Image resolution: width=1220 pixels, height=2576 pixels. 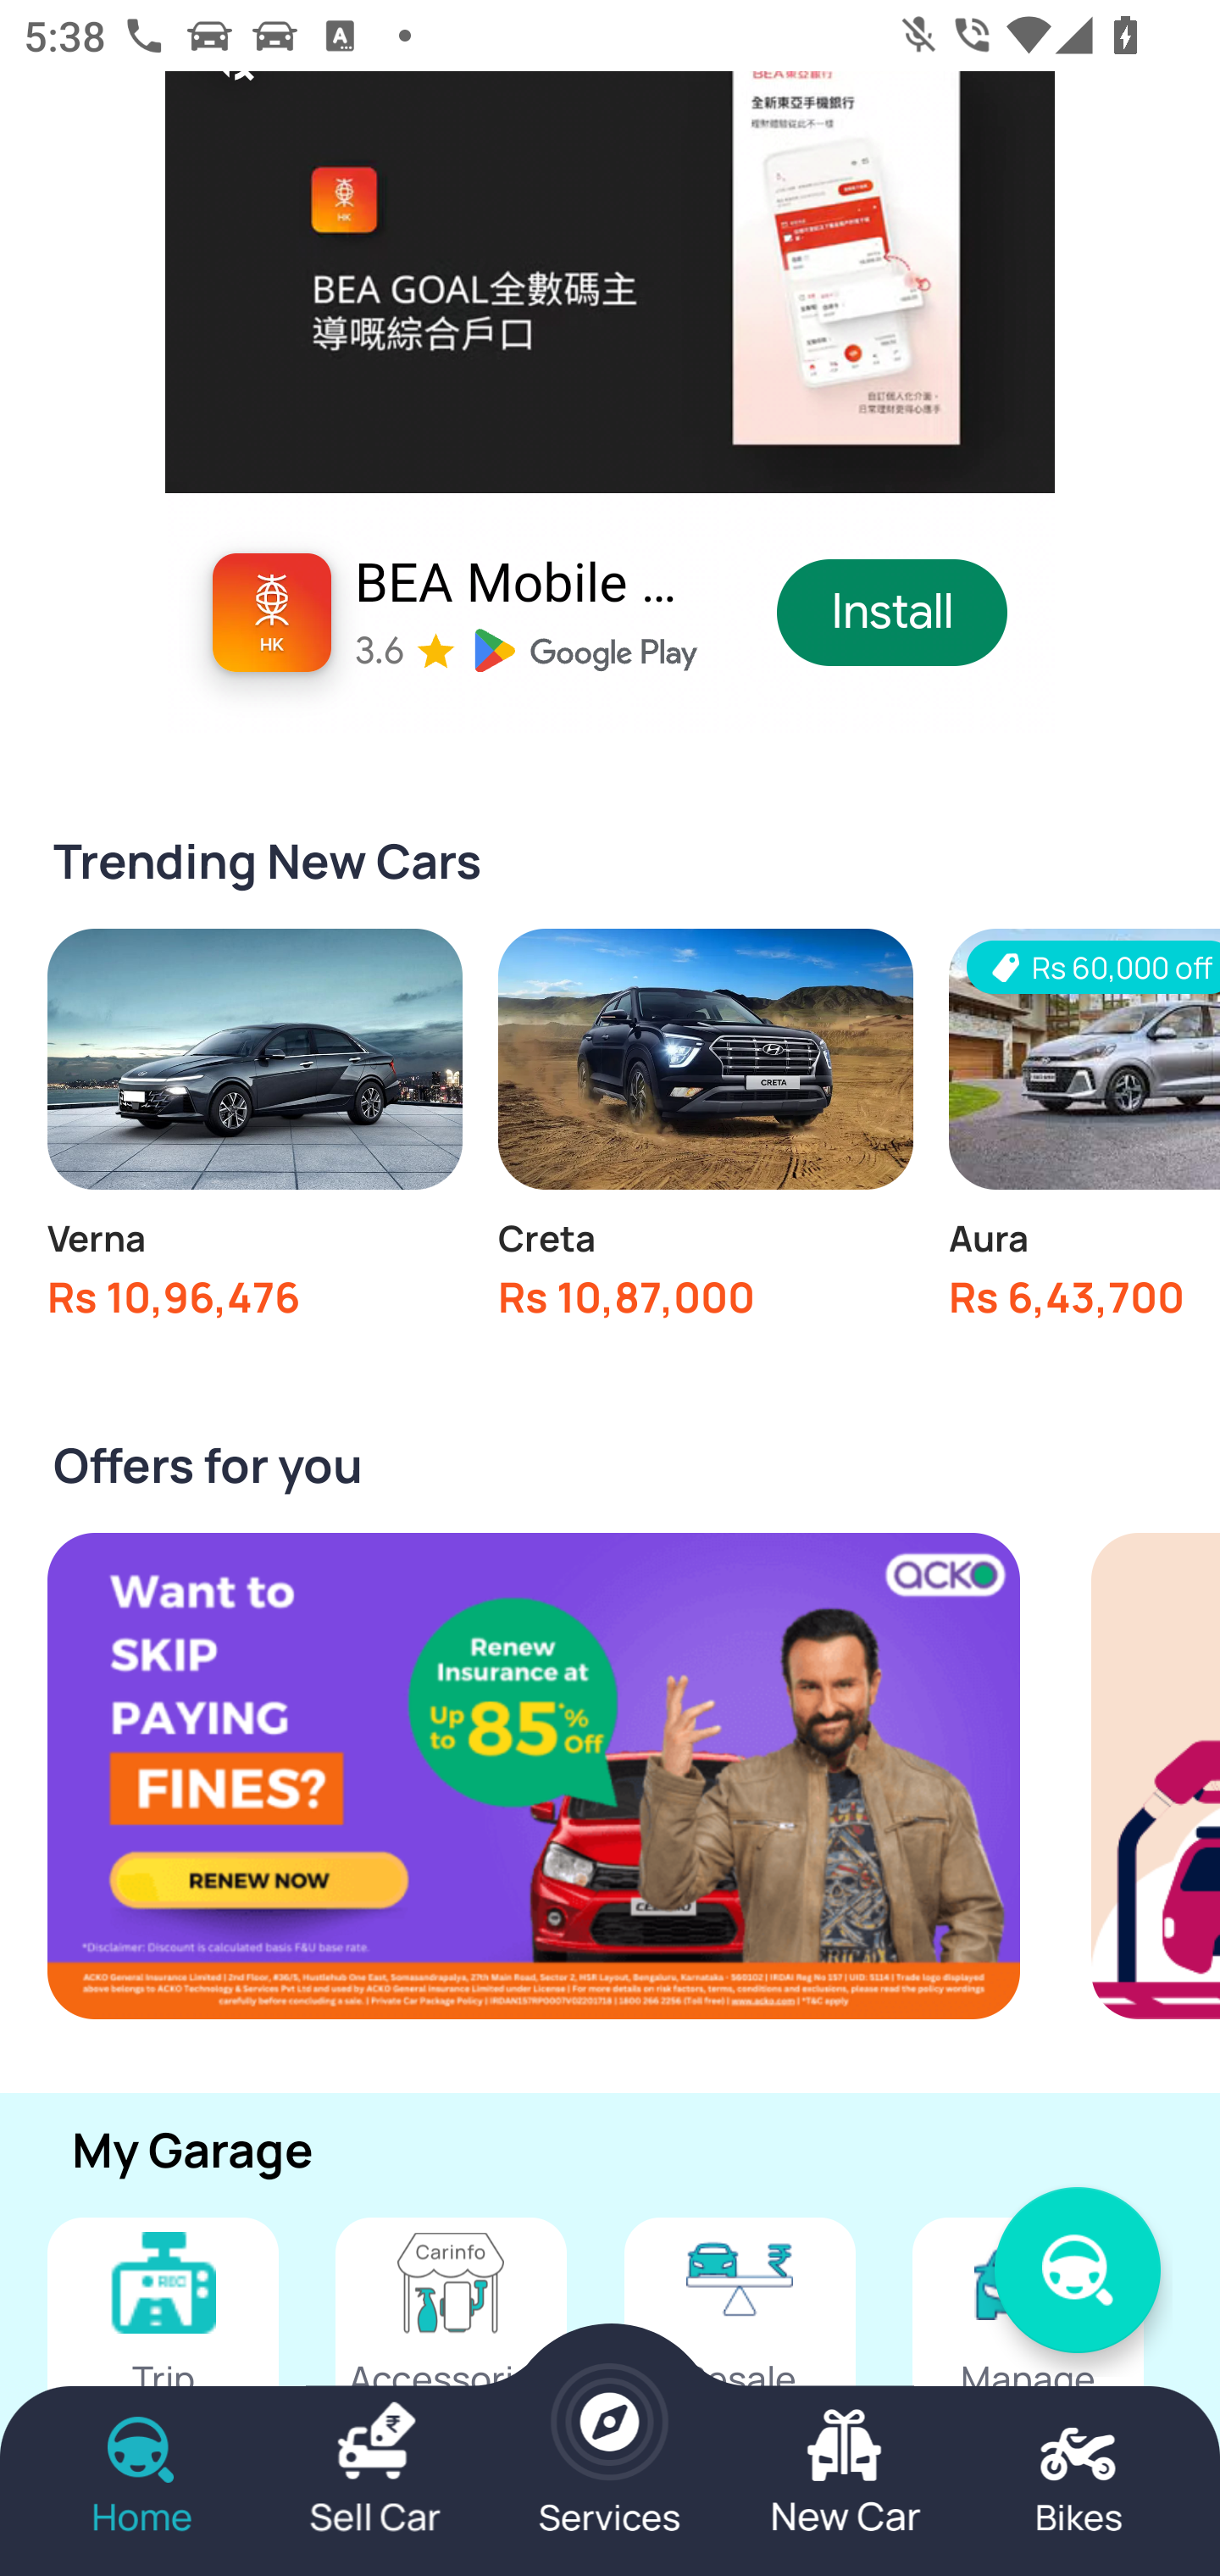 What do you see at coordinates (451, 2344) in the screenshot?
I see `Accessories` at bounding box center [451, 2344].